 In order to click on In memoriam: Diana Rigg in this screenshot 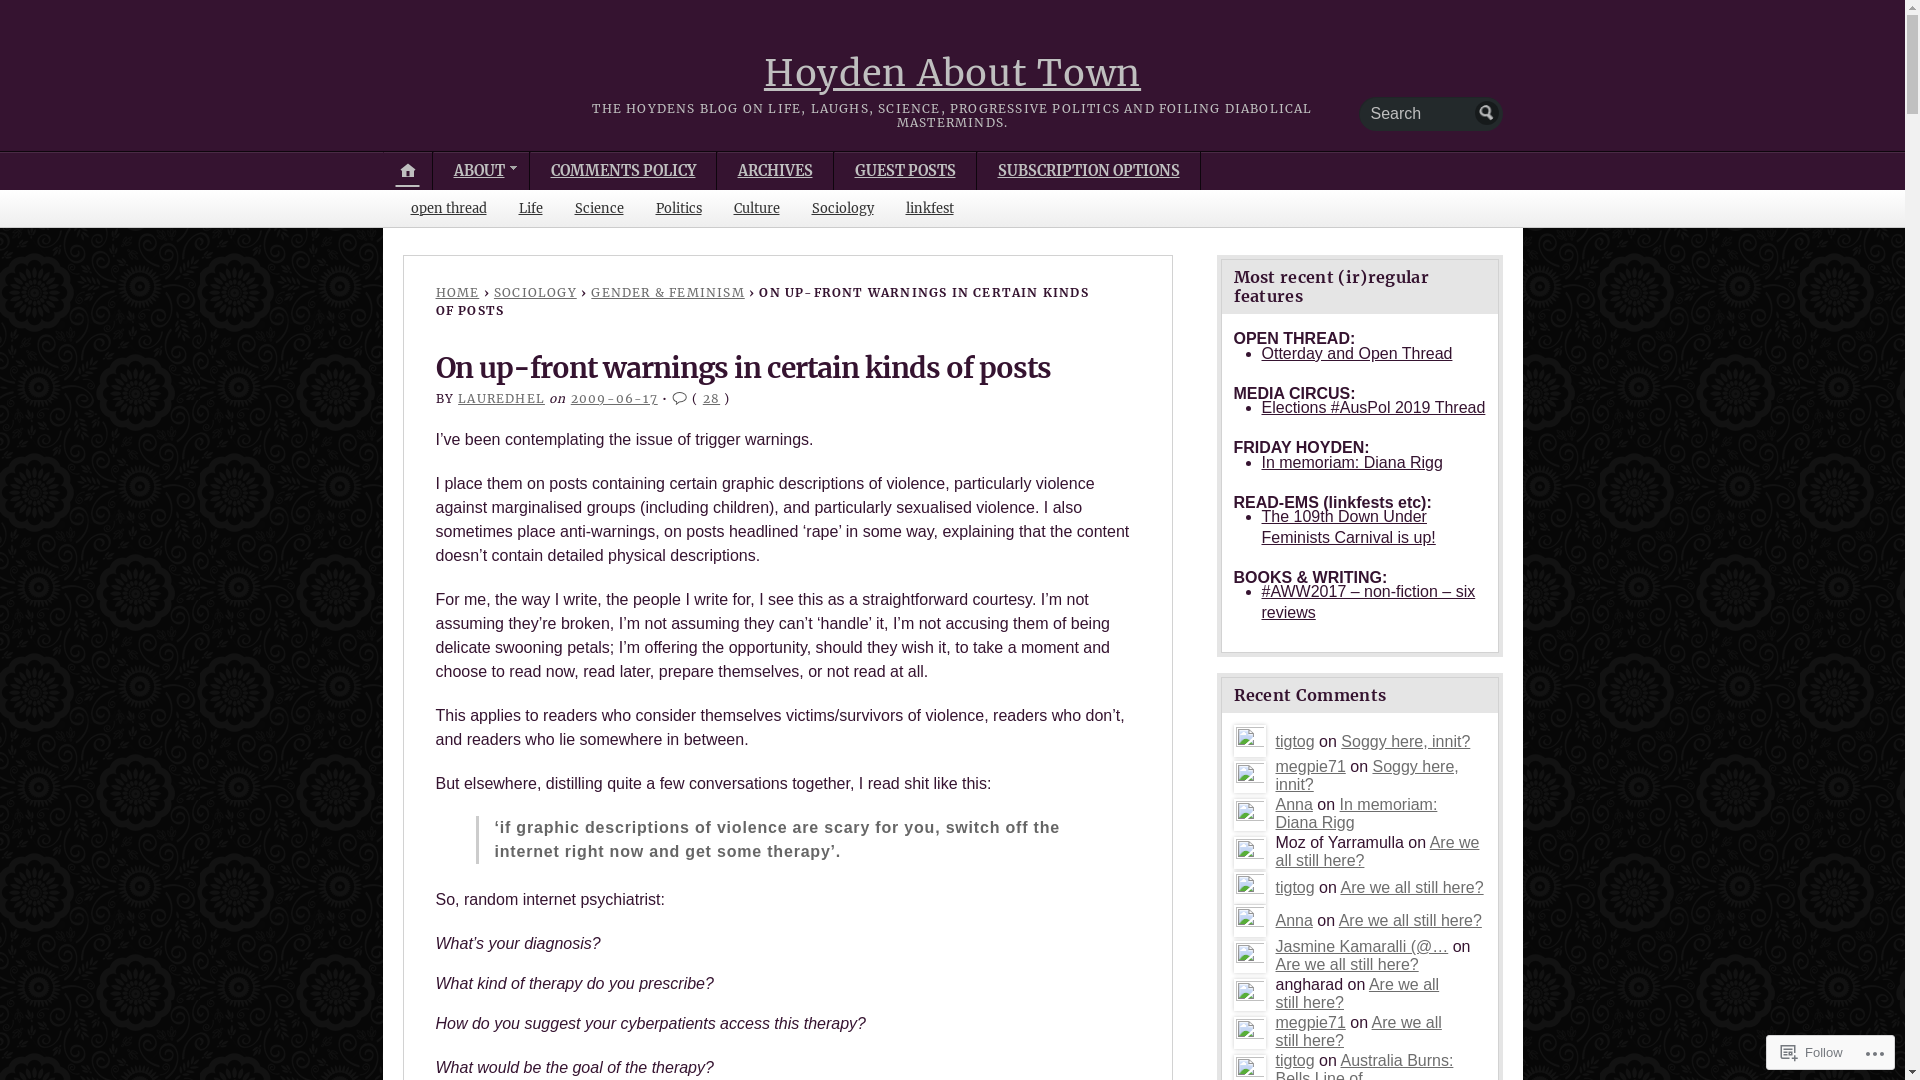, I will do `click(1357, 814)`.